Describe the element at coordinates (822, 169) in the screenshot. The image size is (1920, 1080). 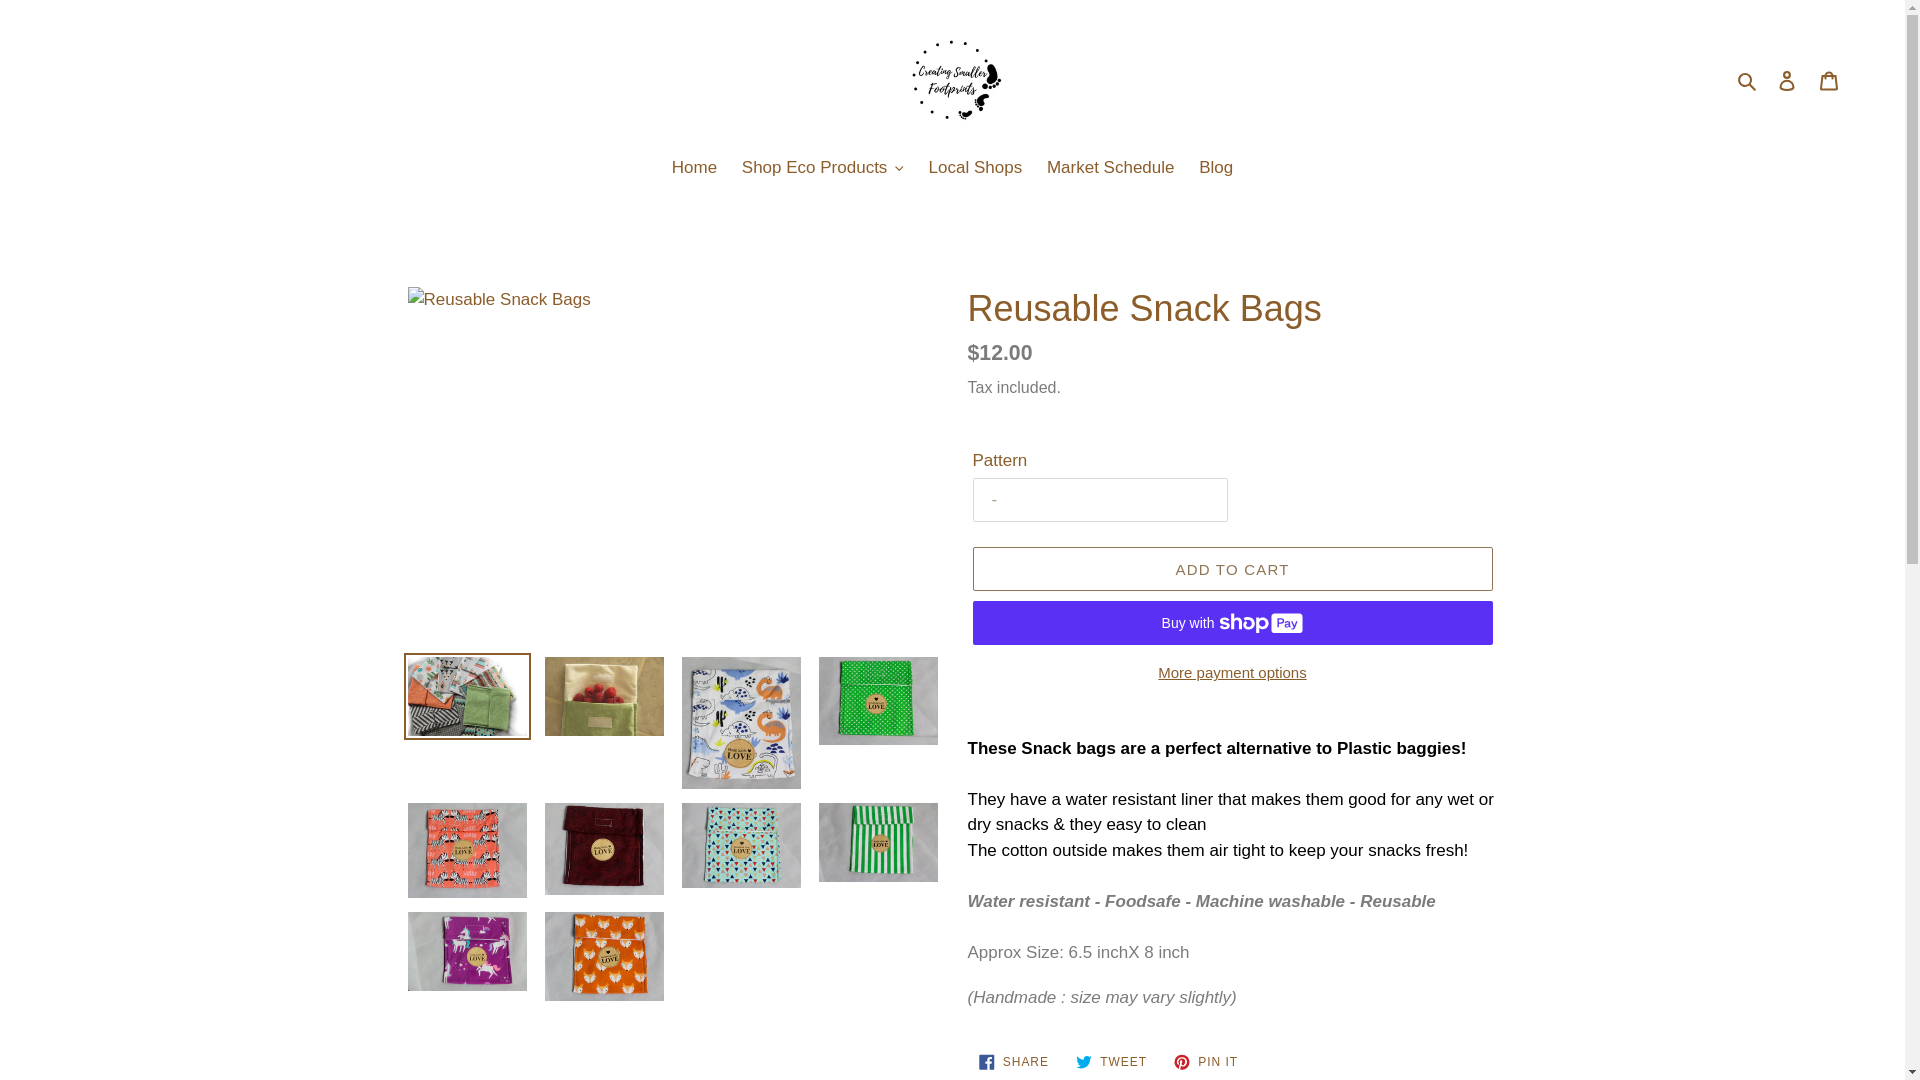
I see `Shop Eco Products` at that location.